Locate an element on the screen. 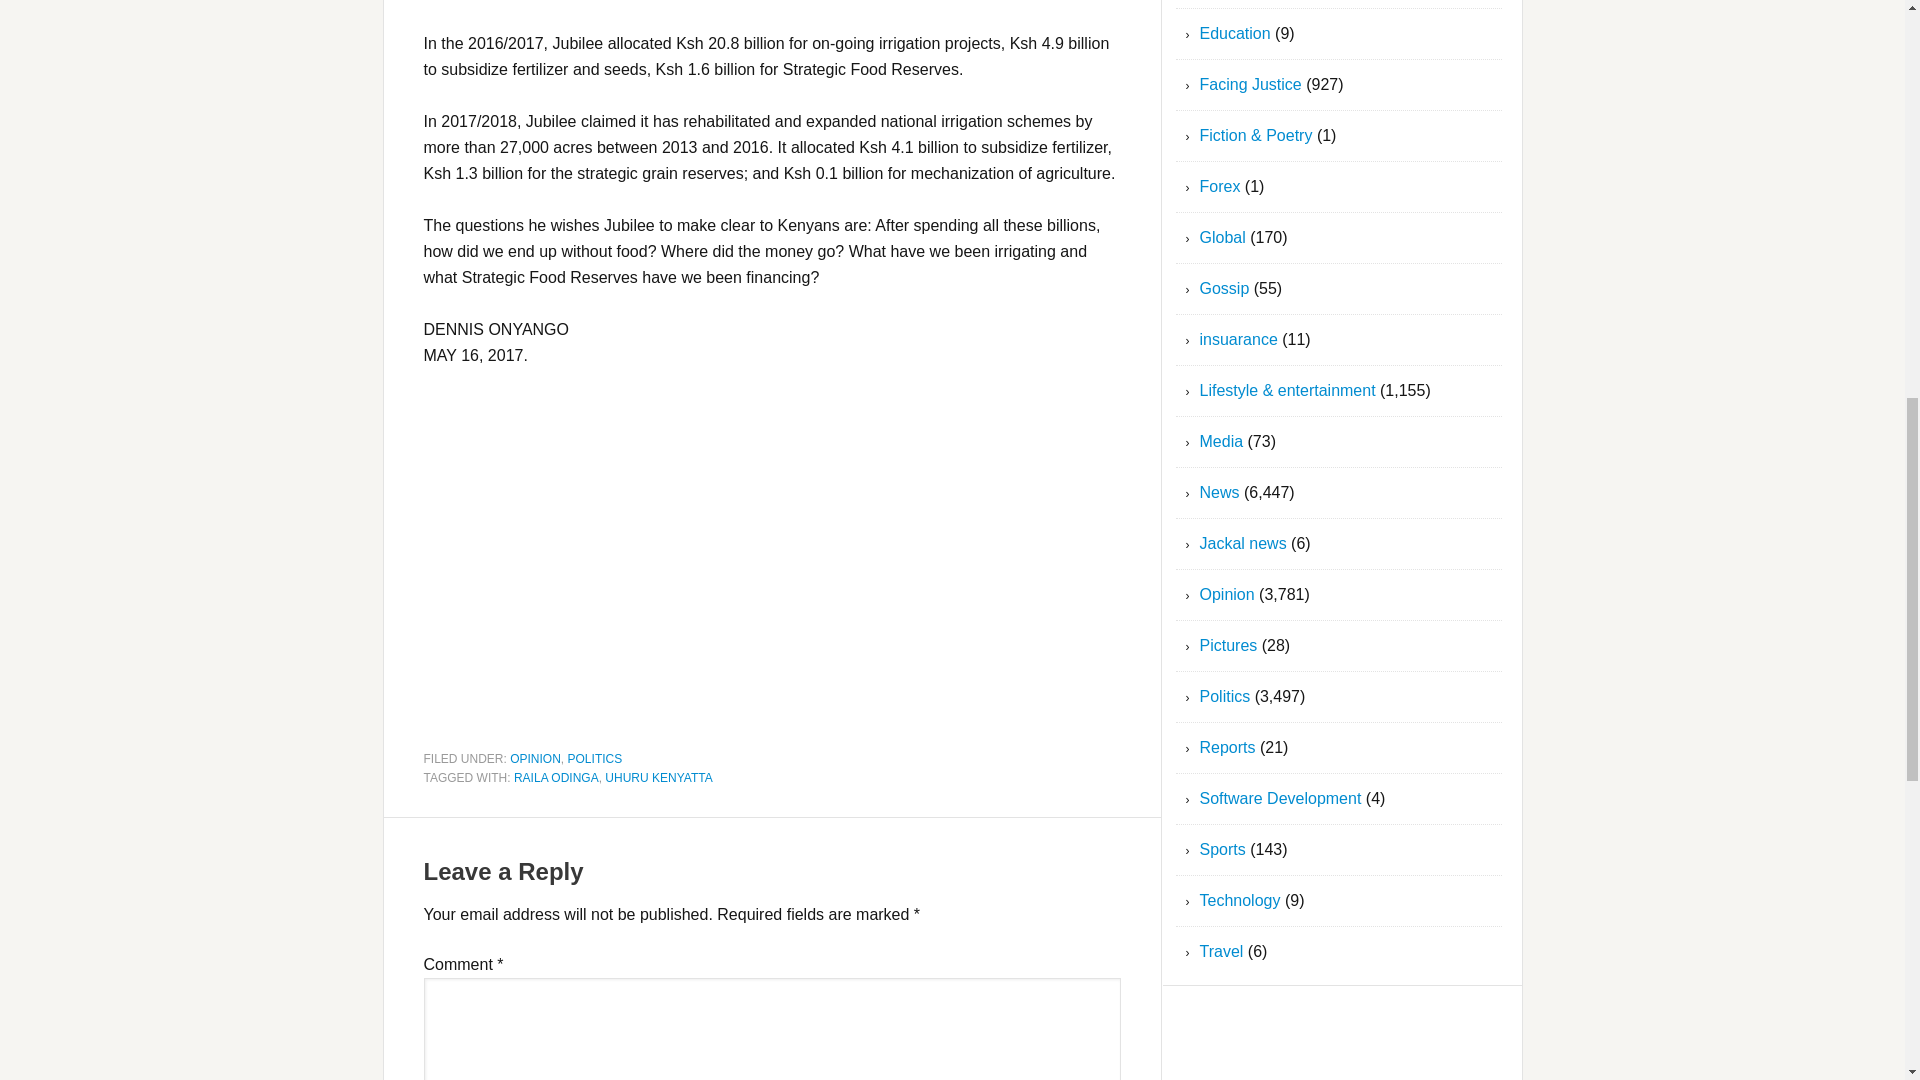 This screenshot has height=1080, width=1920. Media is located at coordinates (1222, 442).